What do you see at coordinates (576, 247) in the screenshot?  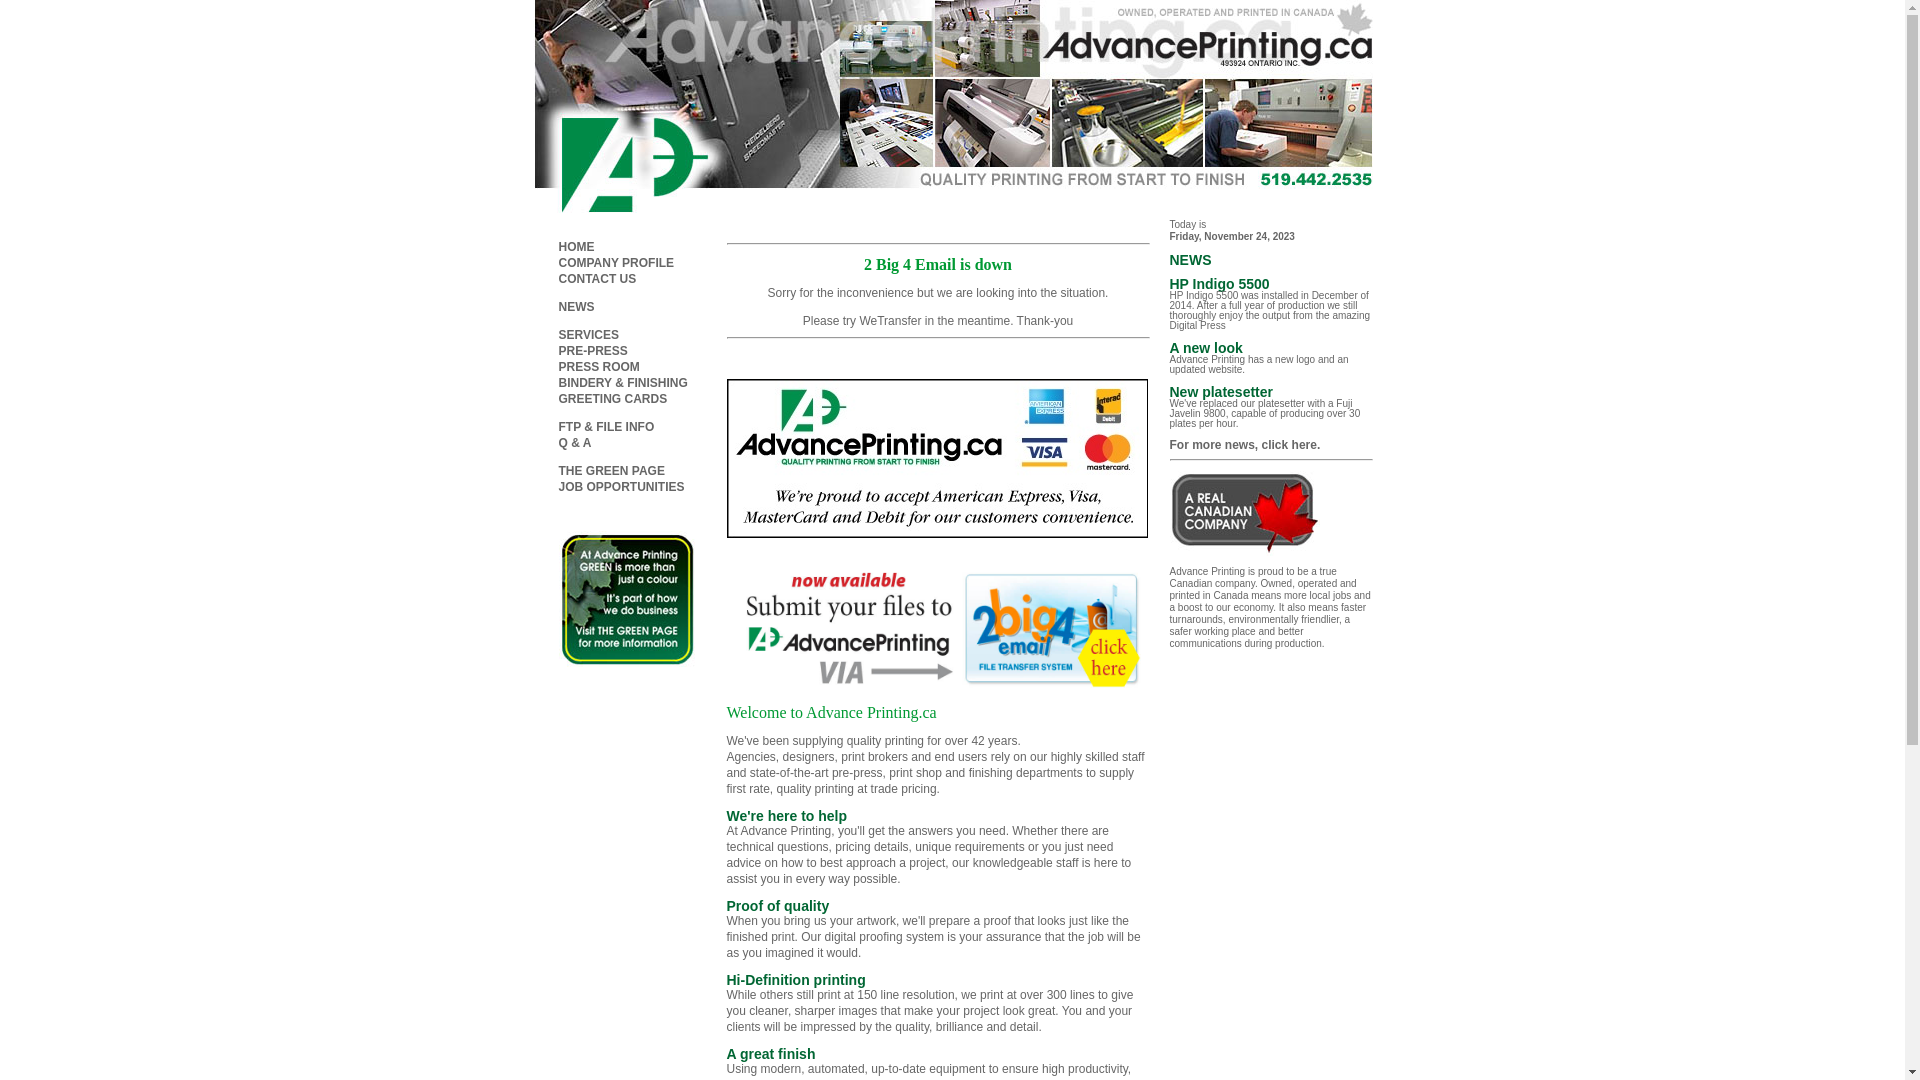 I see `HOME` at bounding box center [576, 247].